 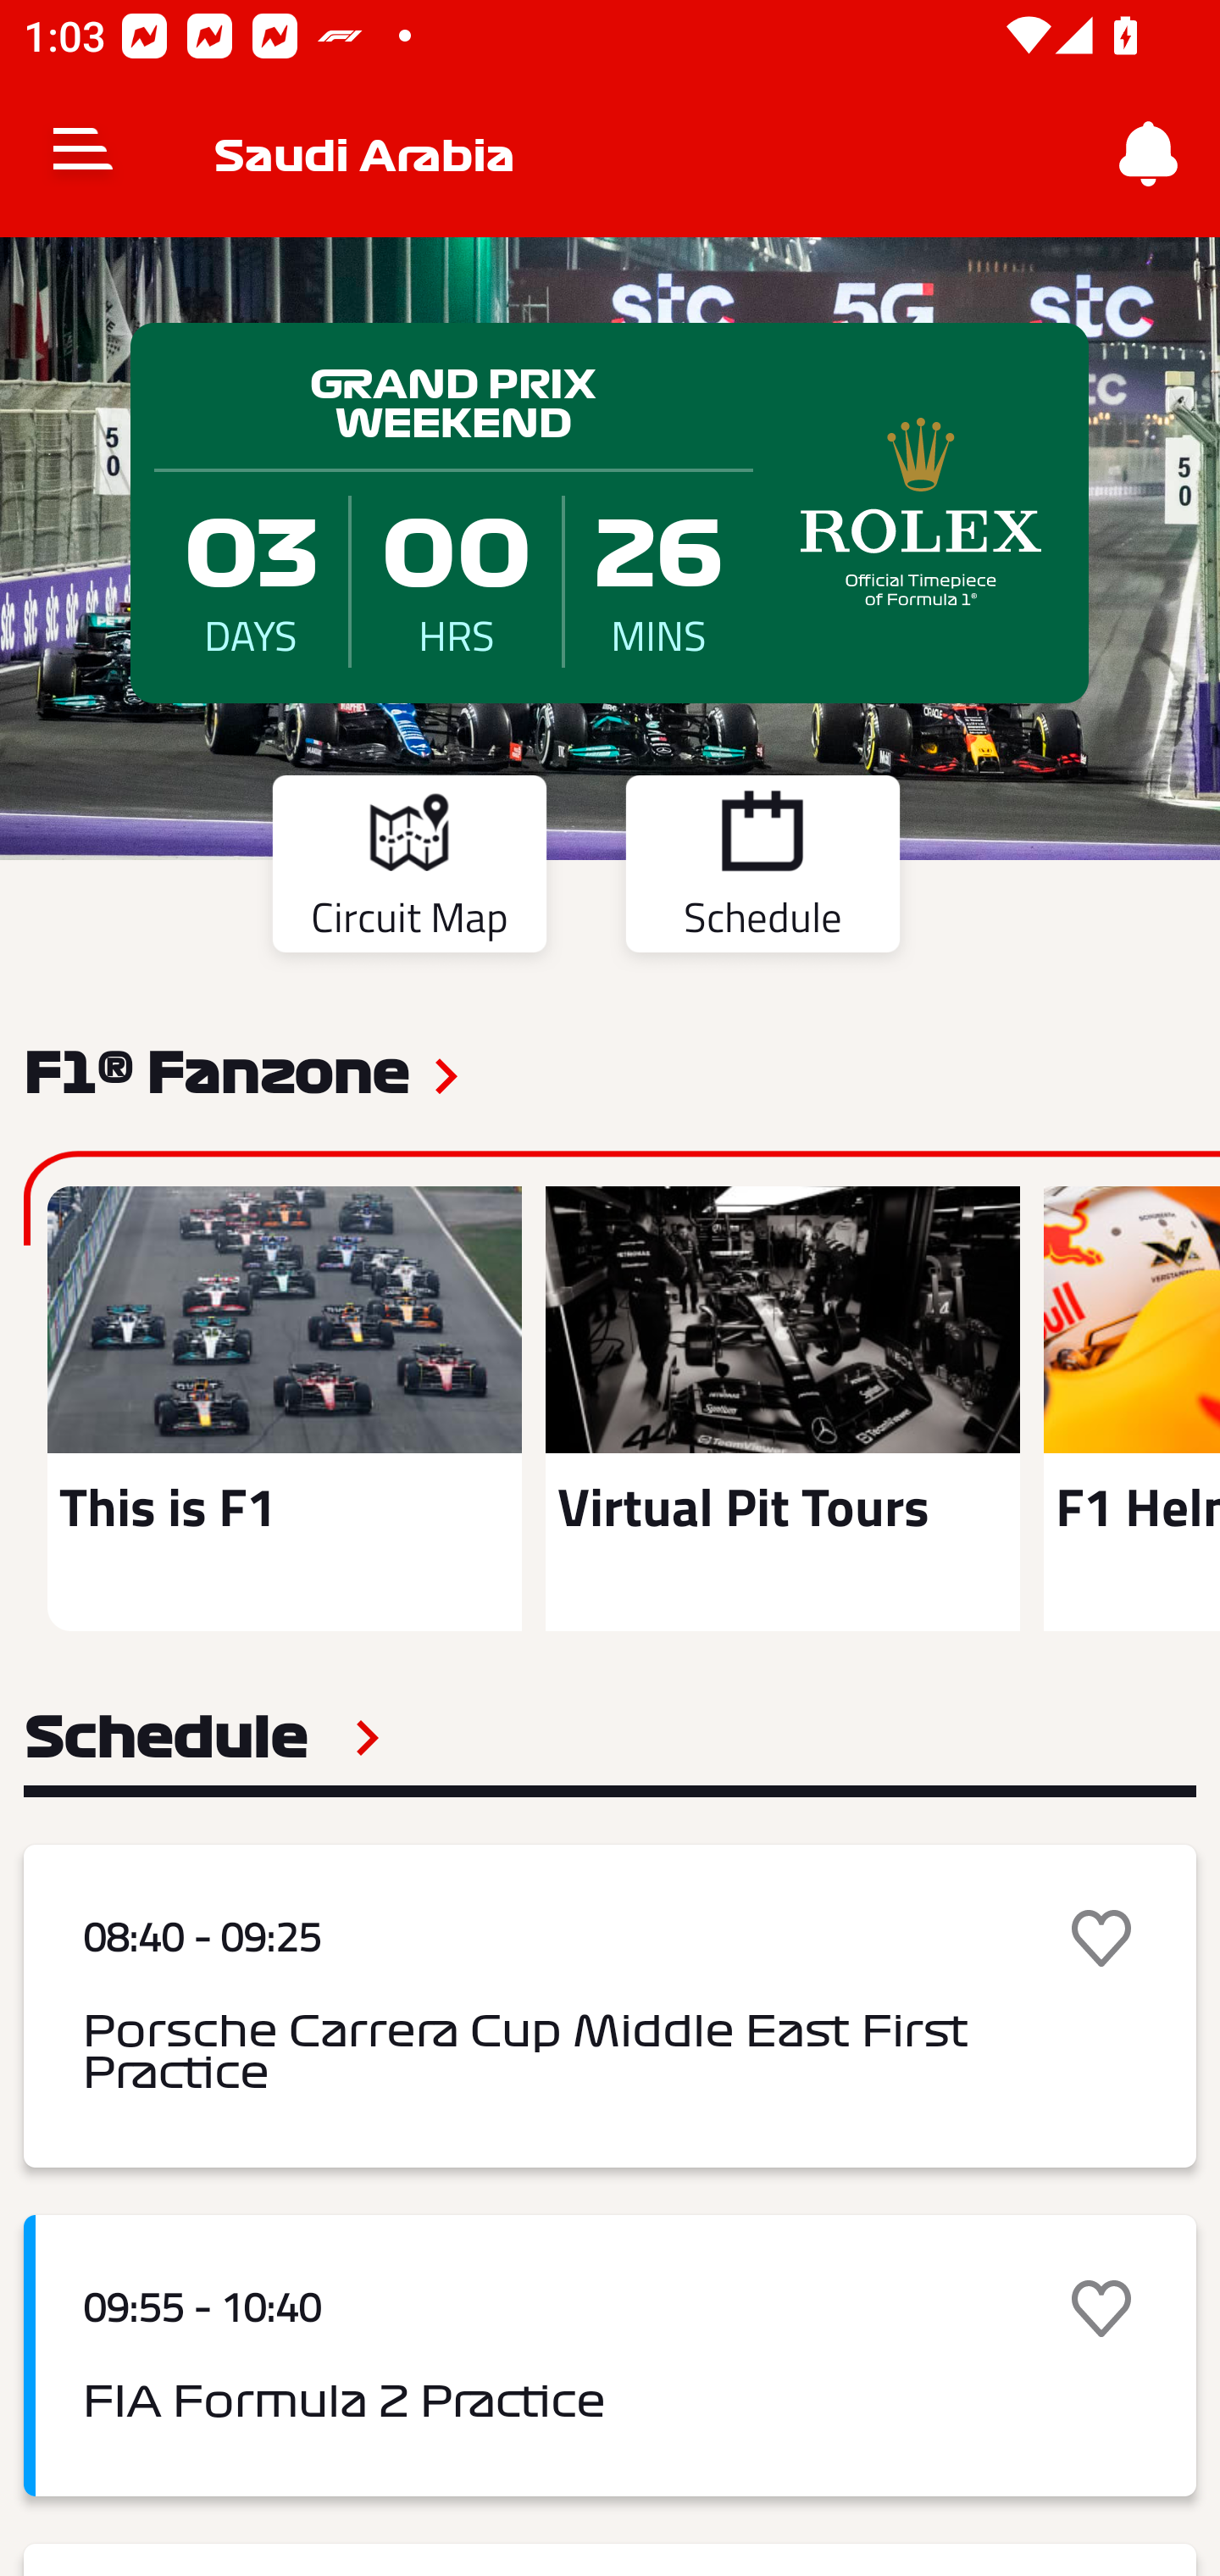 What do you see at coordinates (762, 869) in the screenshot?
I see `Schedule` at bounding box center [762, 869].